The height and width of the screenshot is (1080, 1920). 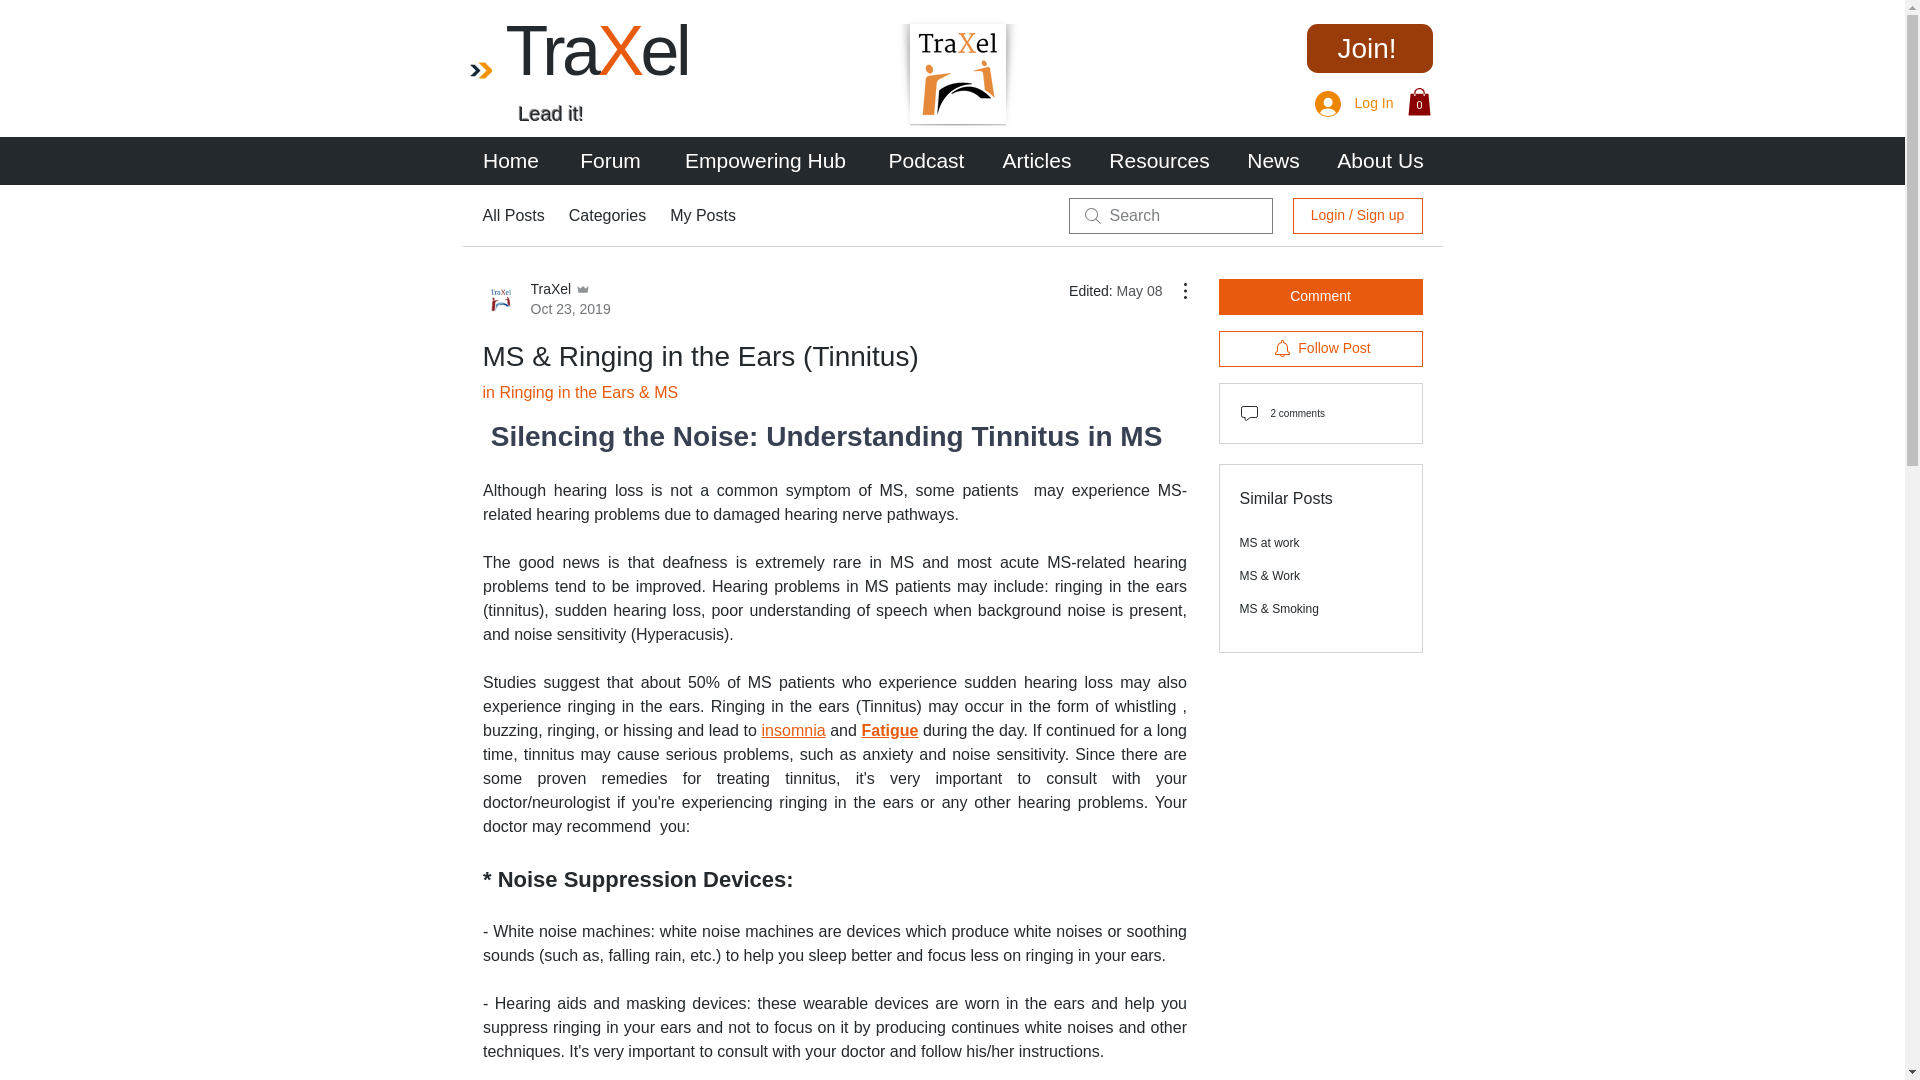 What do you see at coordinates (510, 160) in the screenshot?
I see `TraXel` at bounding box center [510, 160].